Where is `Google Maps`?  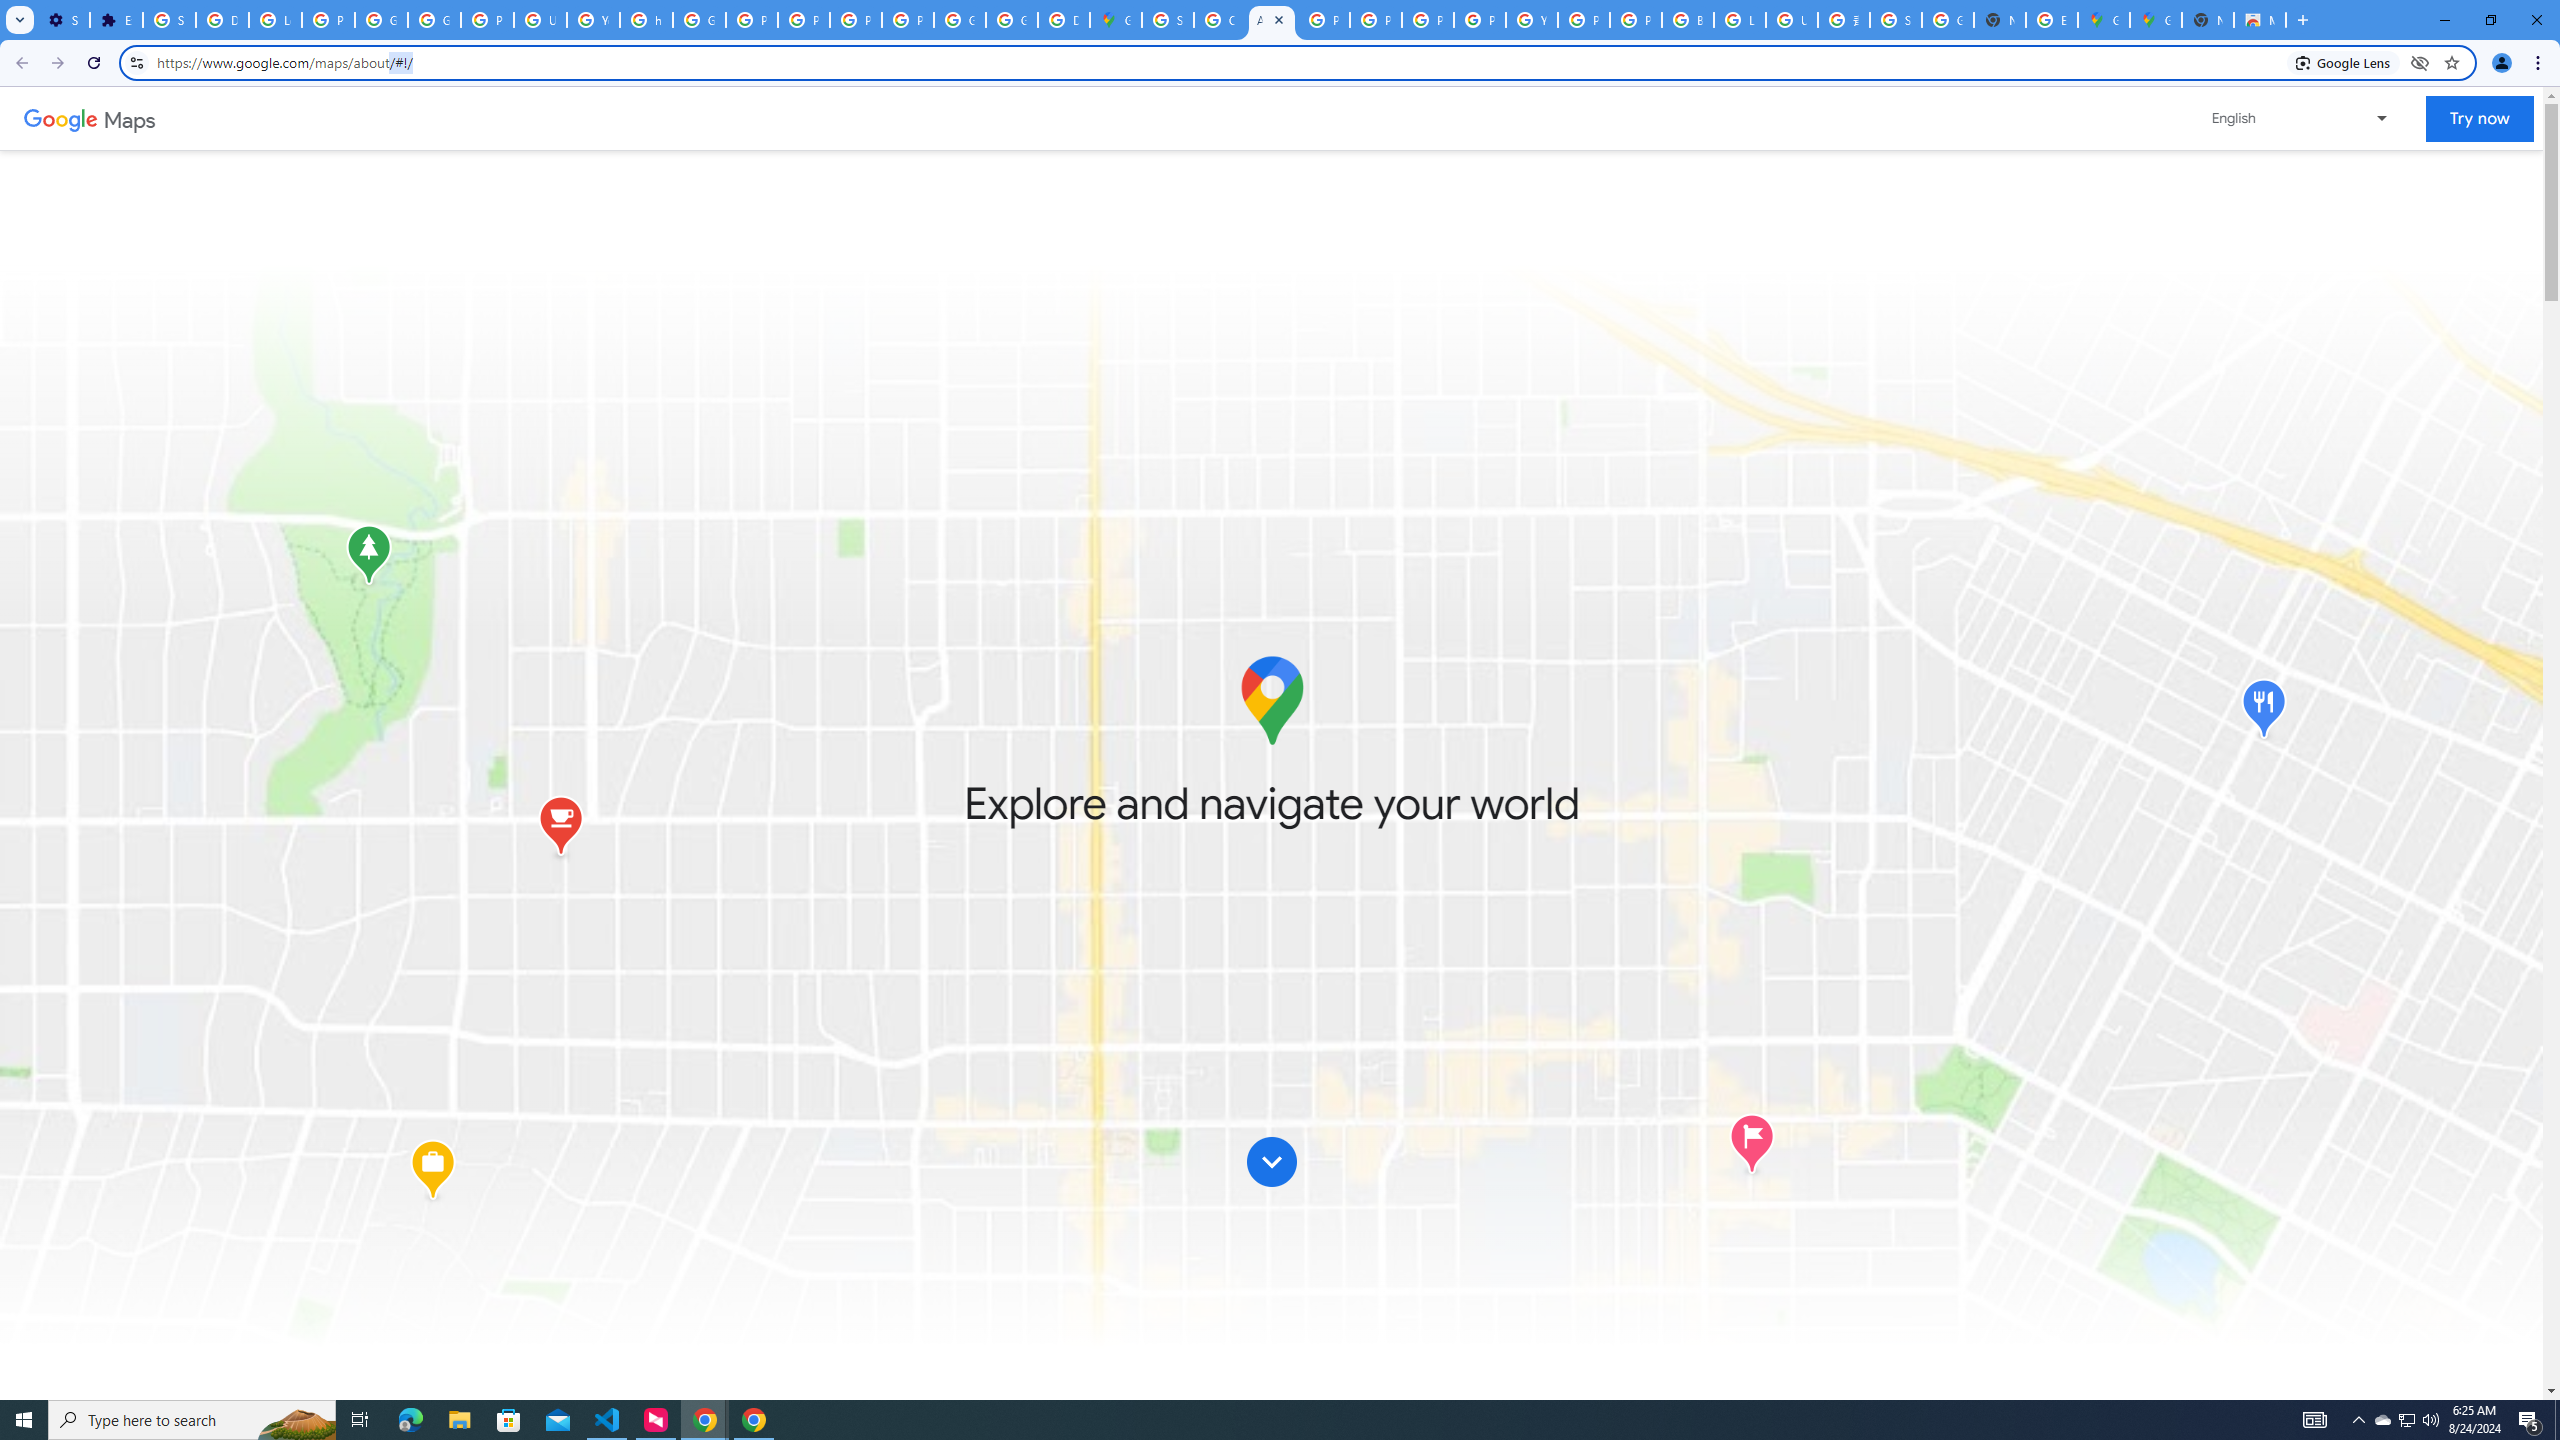
Google Maps is located at coordinates (2104, 20).